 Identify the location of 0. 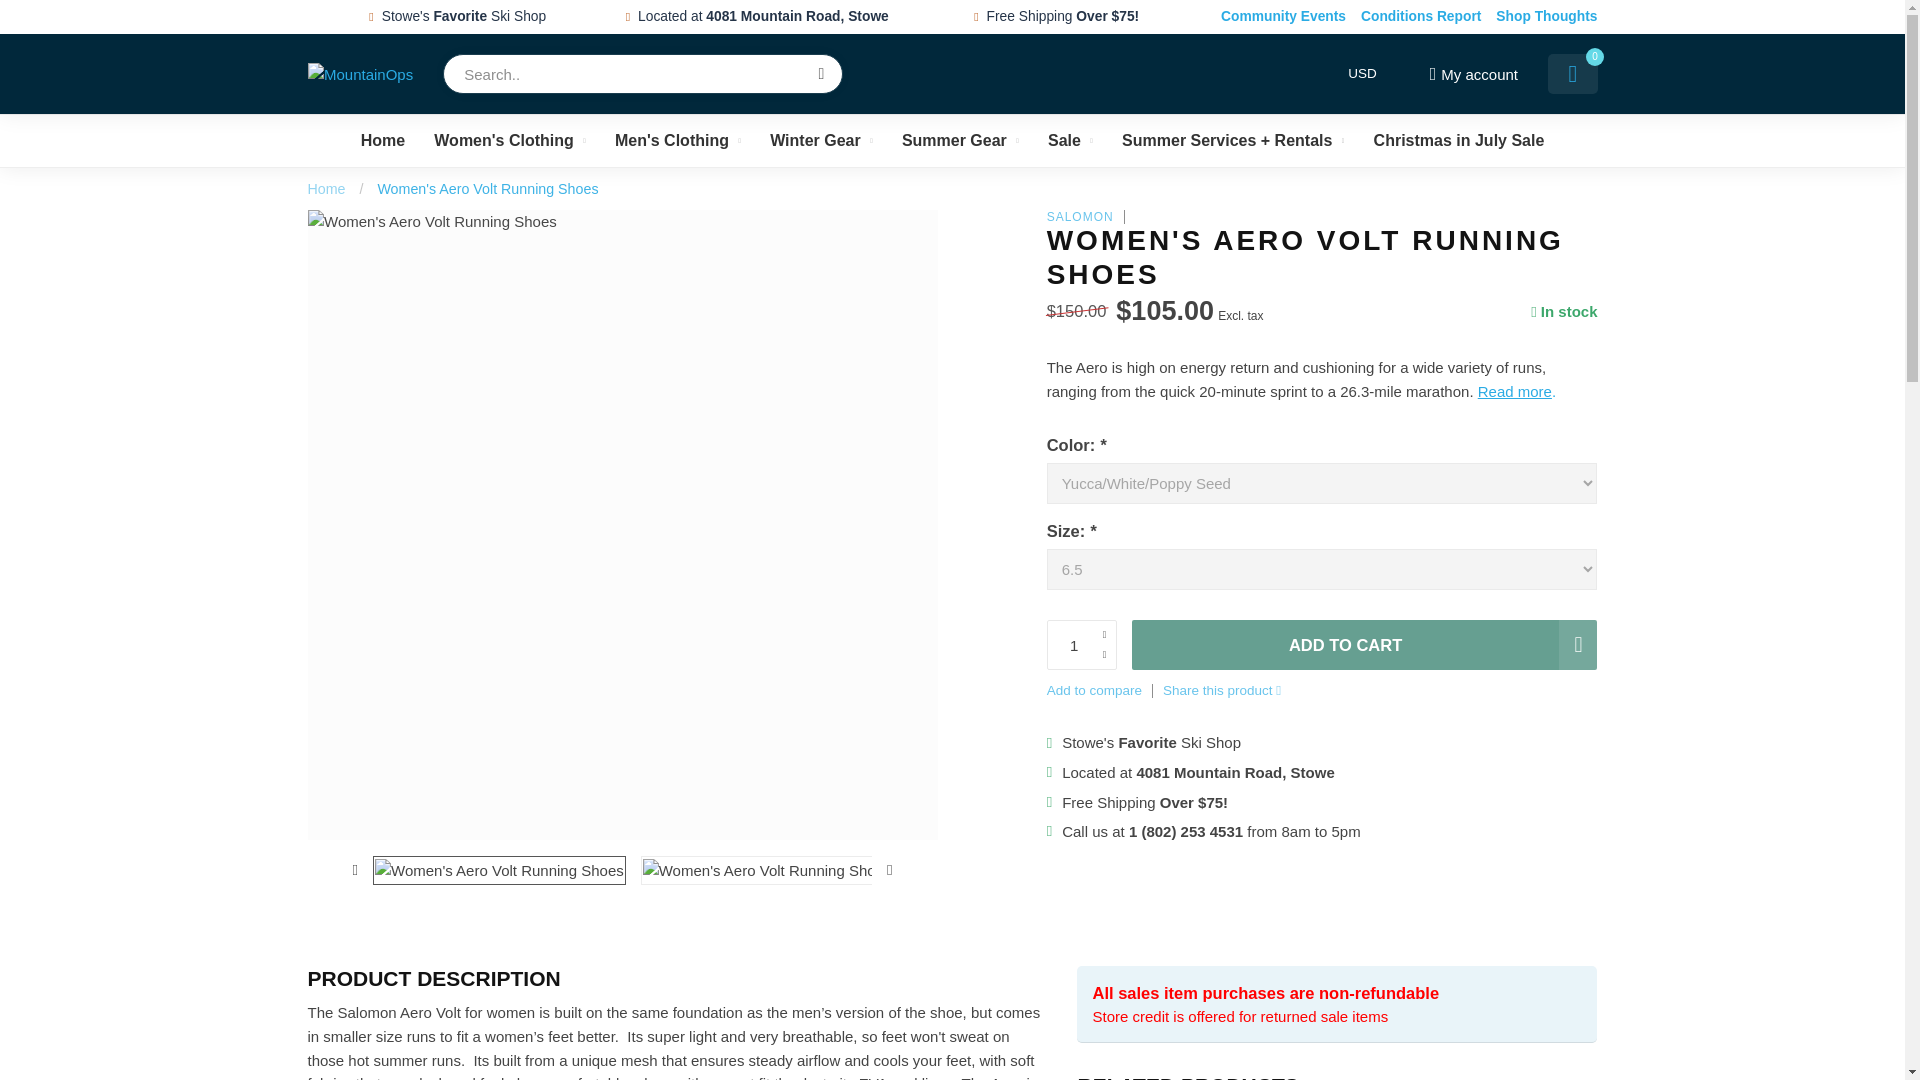
(1572, 74).